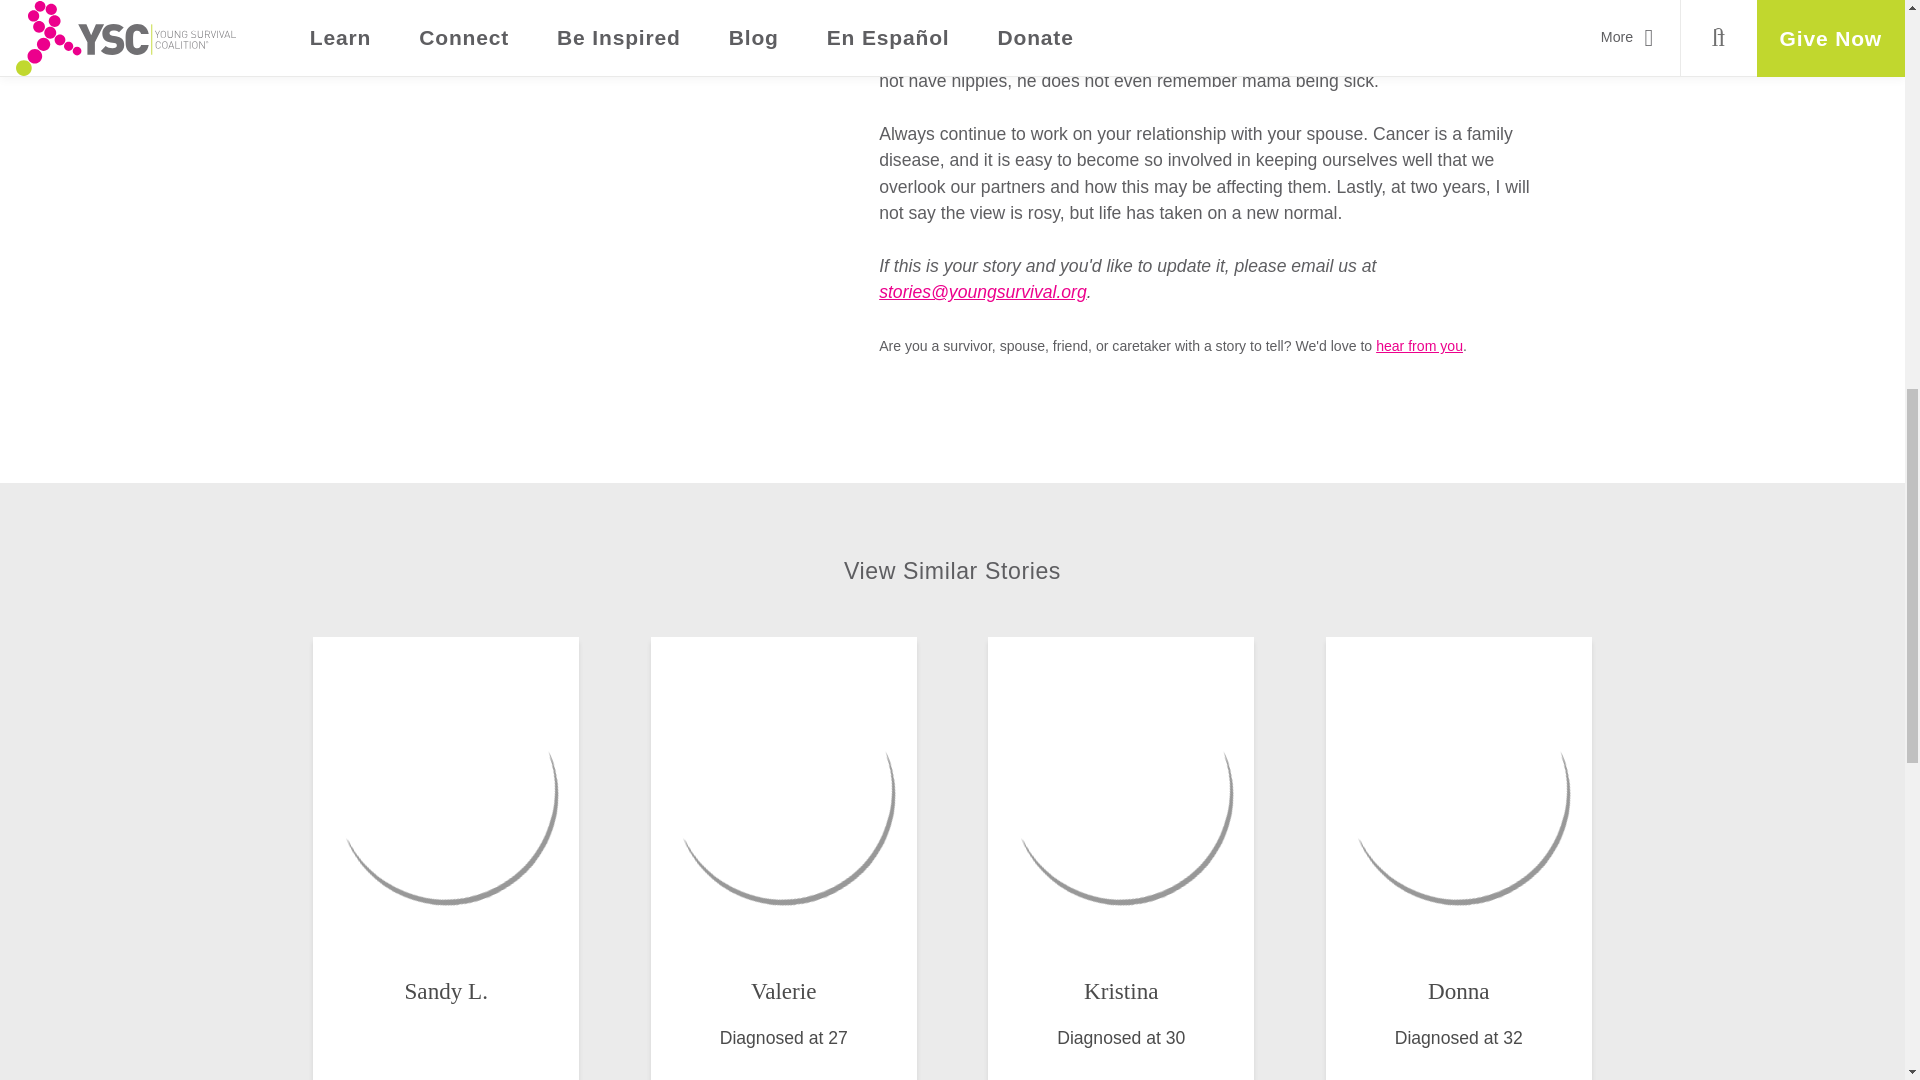  What do you see at coordinates (1420, 346) in the screenshot?
I see `We'd love to hear from you` at bounding box center [1420, 346].